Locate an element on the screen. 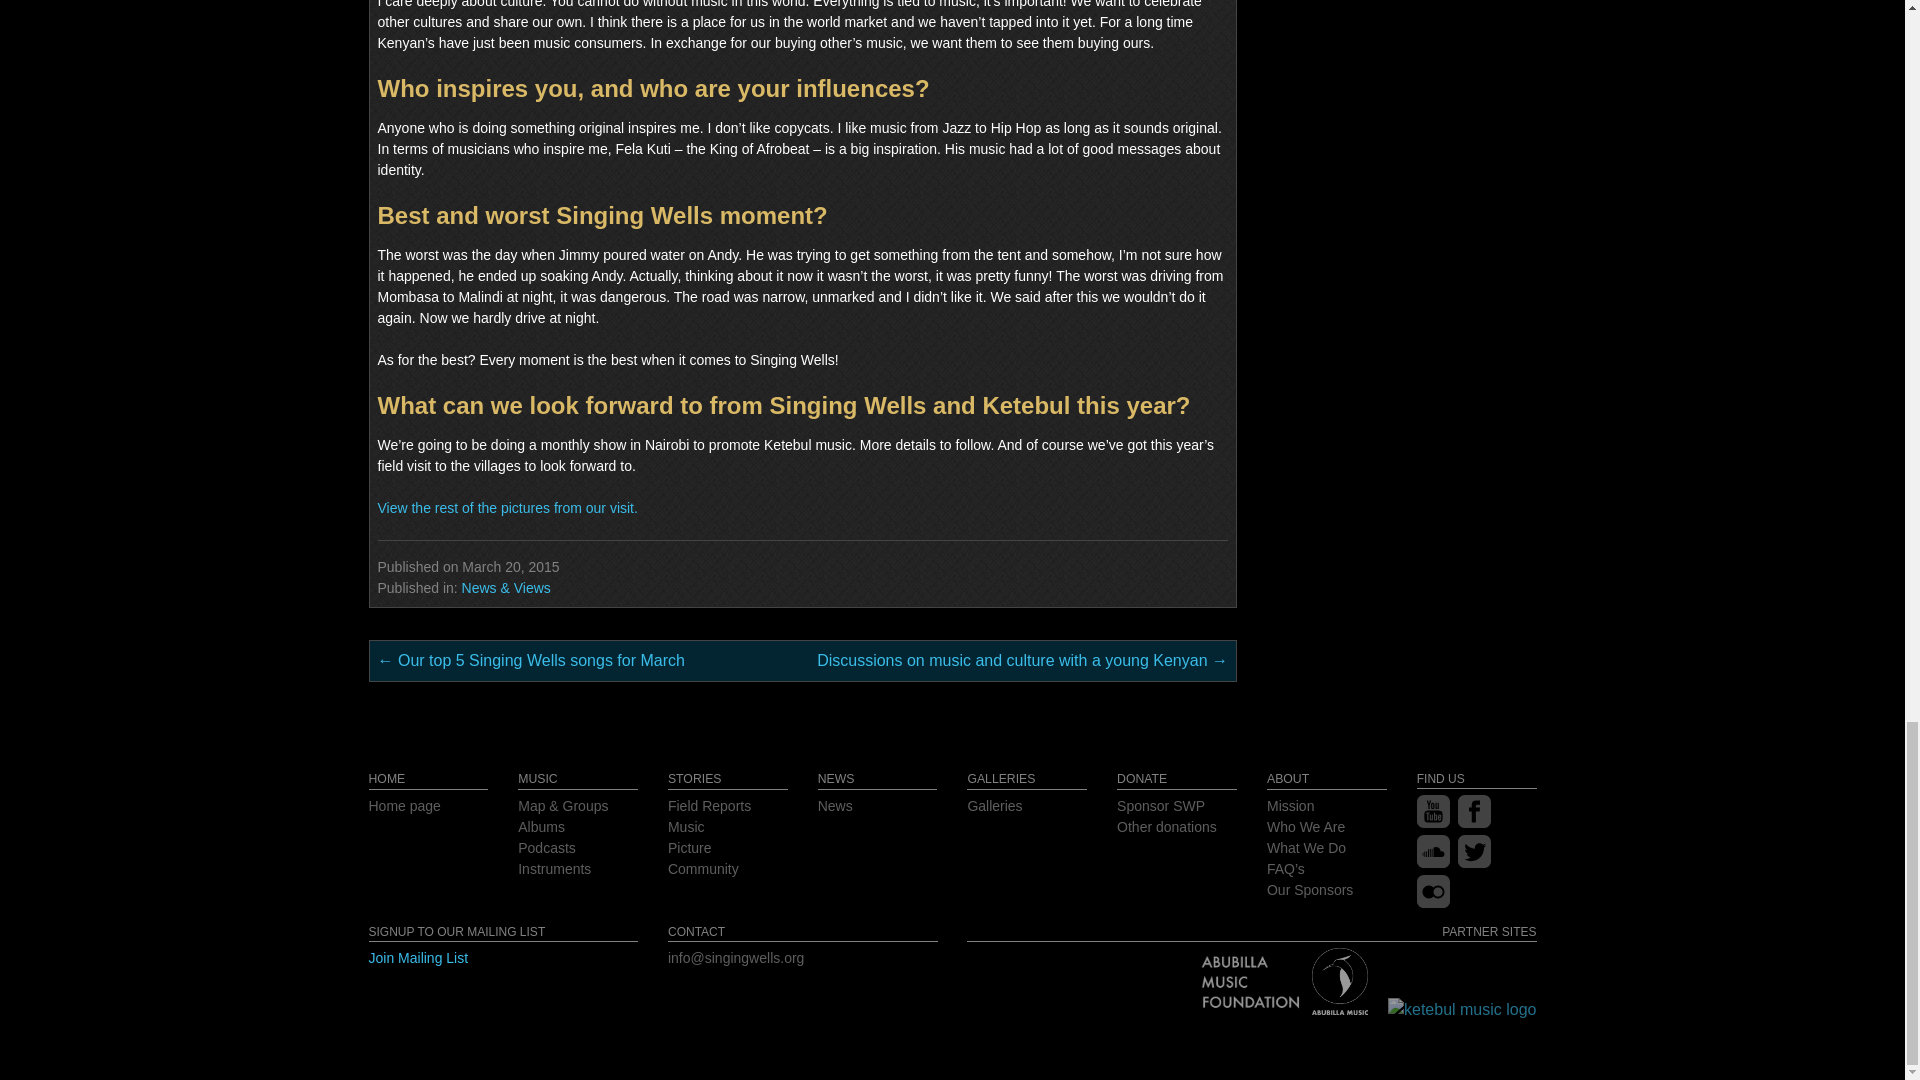 Image resolution: width=1920 pixels, height=1080 pixels. View our Facebook page is located at coordinates (1474, 822).